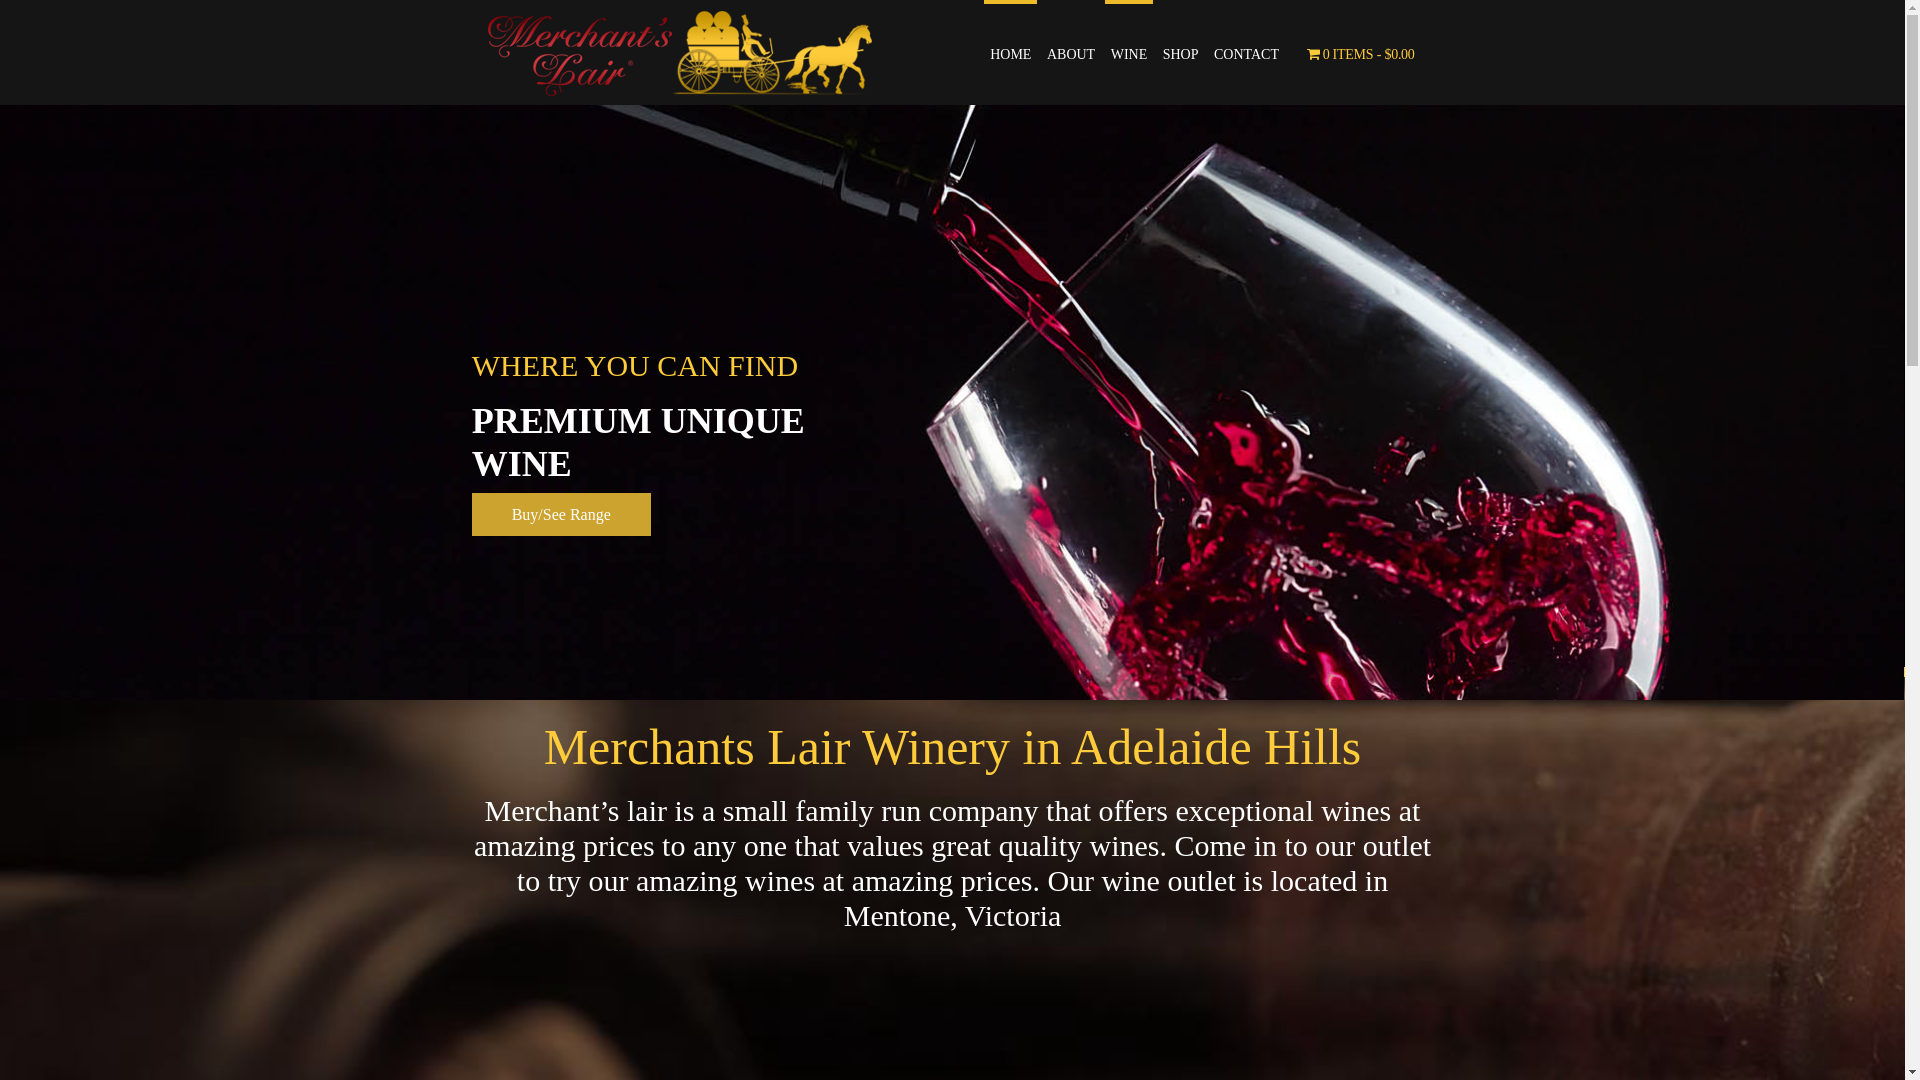 The height and width of the screenshot is (1080, 1920). Describe the element at coordinates (1010, 52) in the screenshot. I see `HOME` at that location.